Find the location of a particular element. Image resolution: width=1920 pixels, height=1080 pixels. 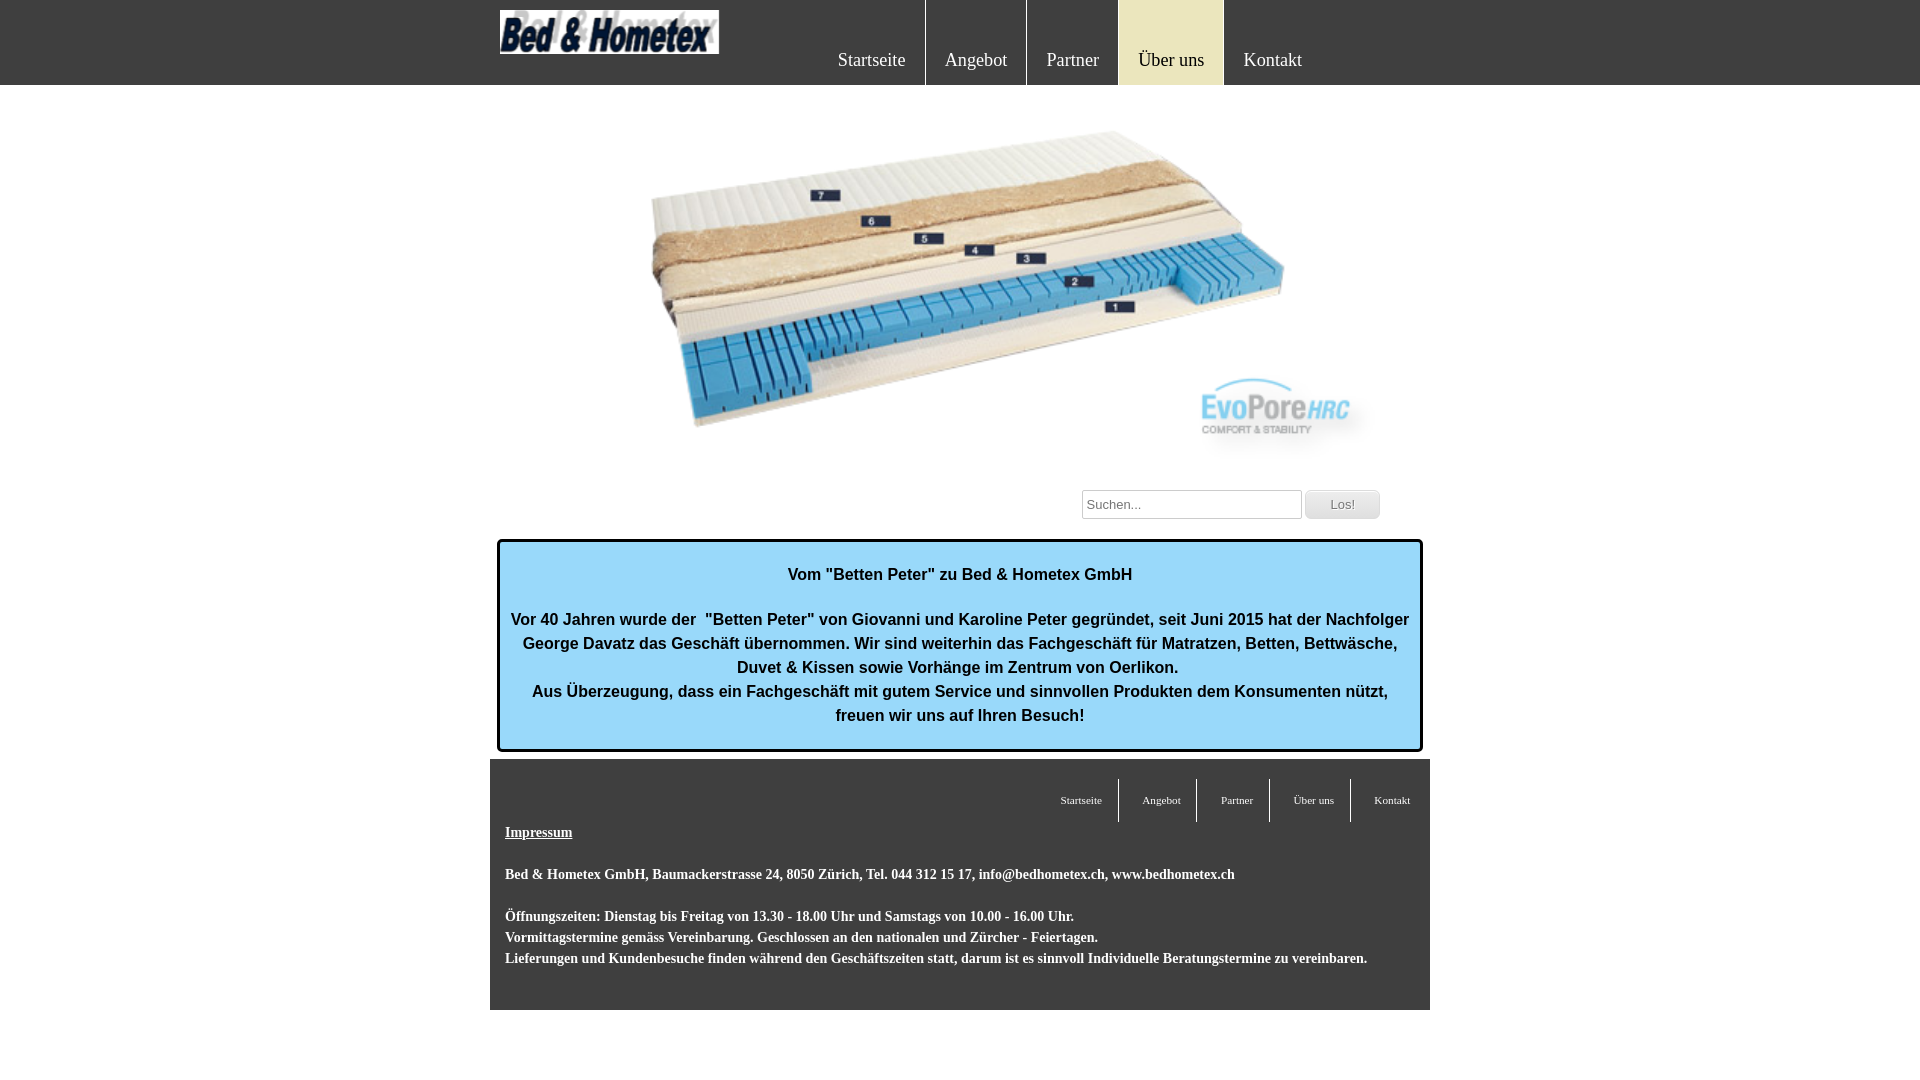

Angebot is located at coordinates (976, 58).